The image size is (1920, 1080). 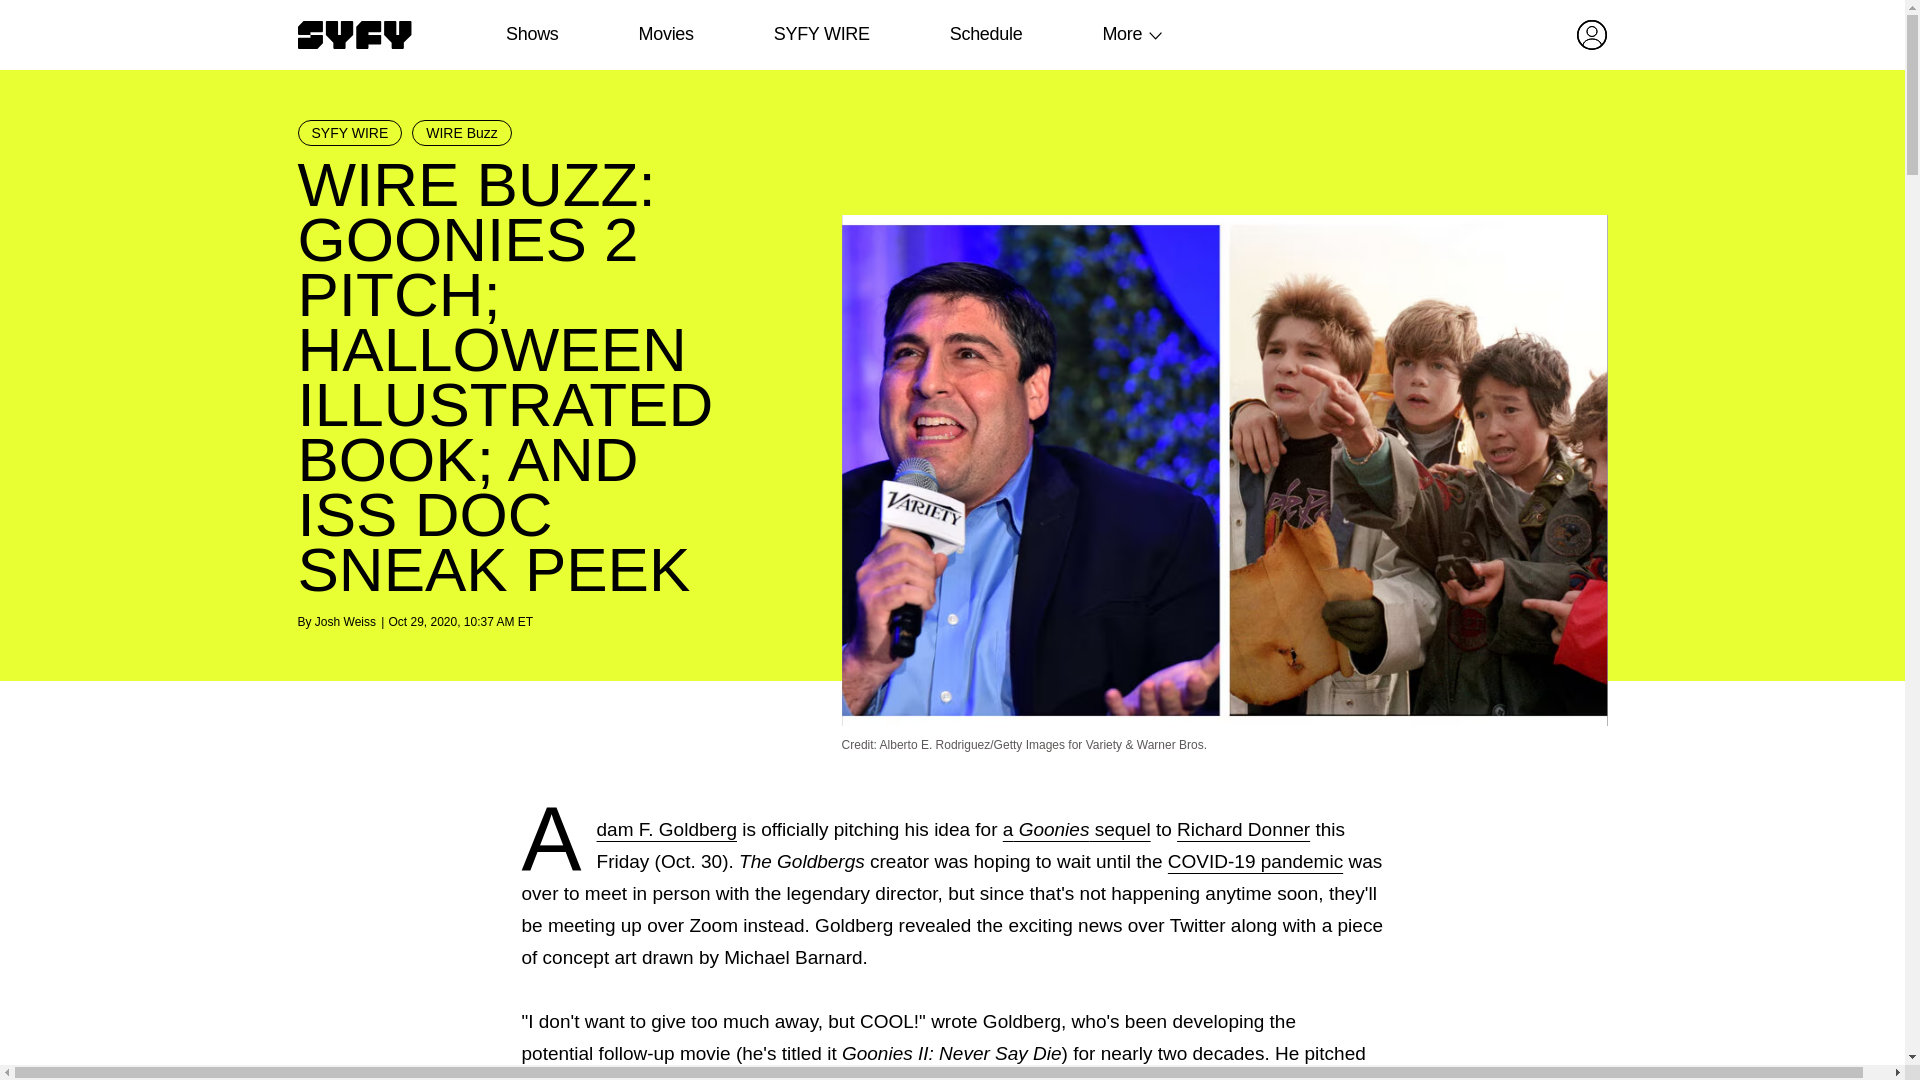 I want to click on a Goonies sequel, so click(x=1076, y=829).